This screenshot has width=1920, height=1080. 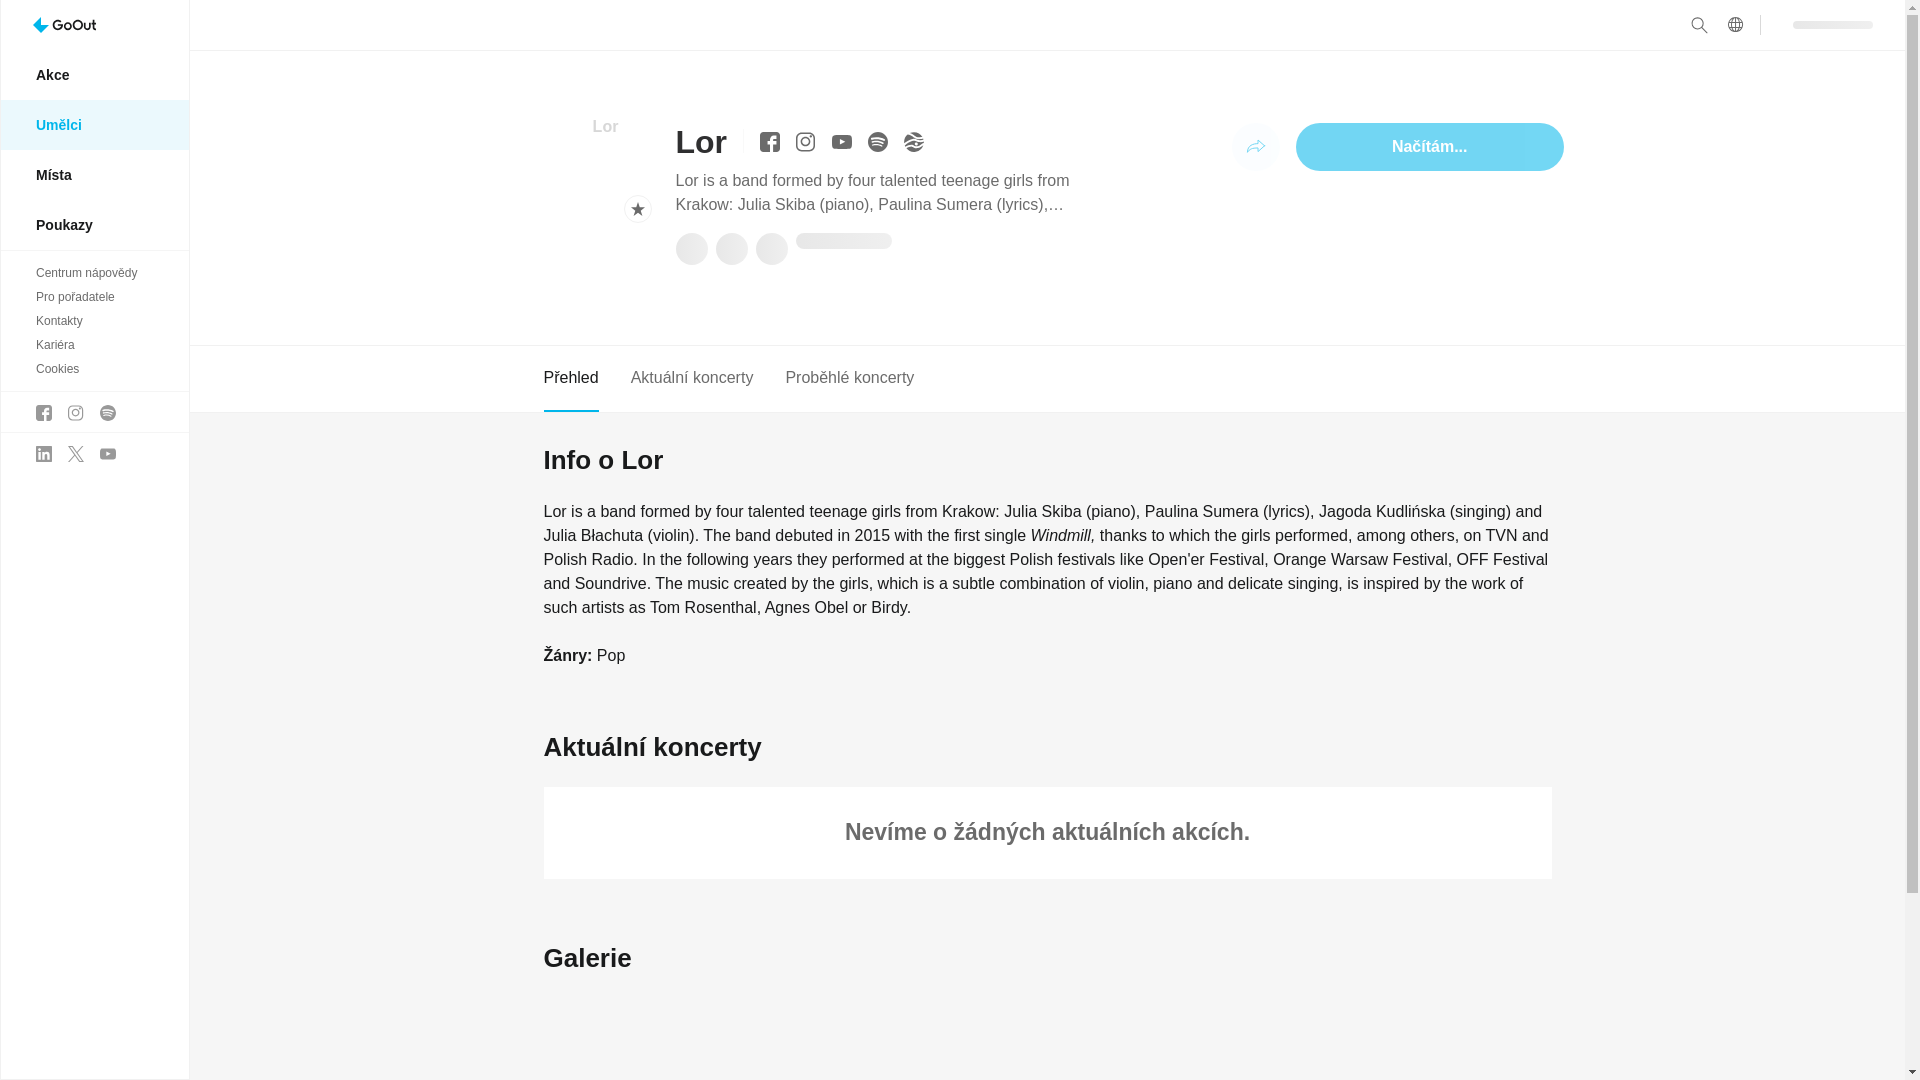 I want to click on Poukazy, so click(x=94, y=224).